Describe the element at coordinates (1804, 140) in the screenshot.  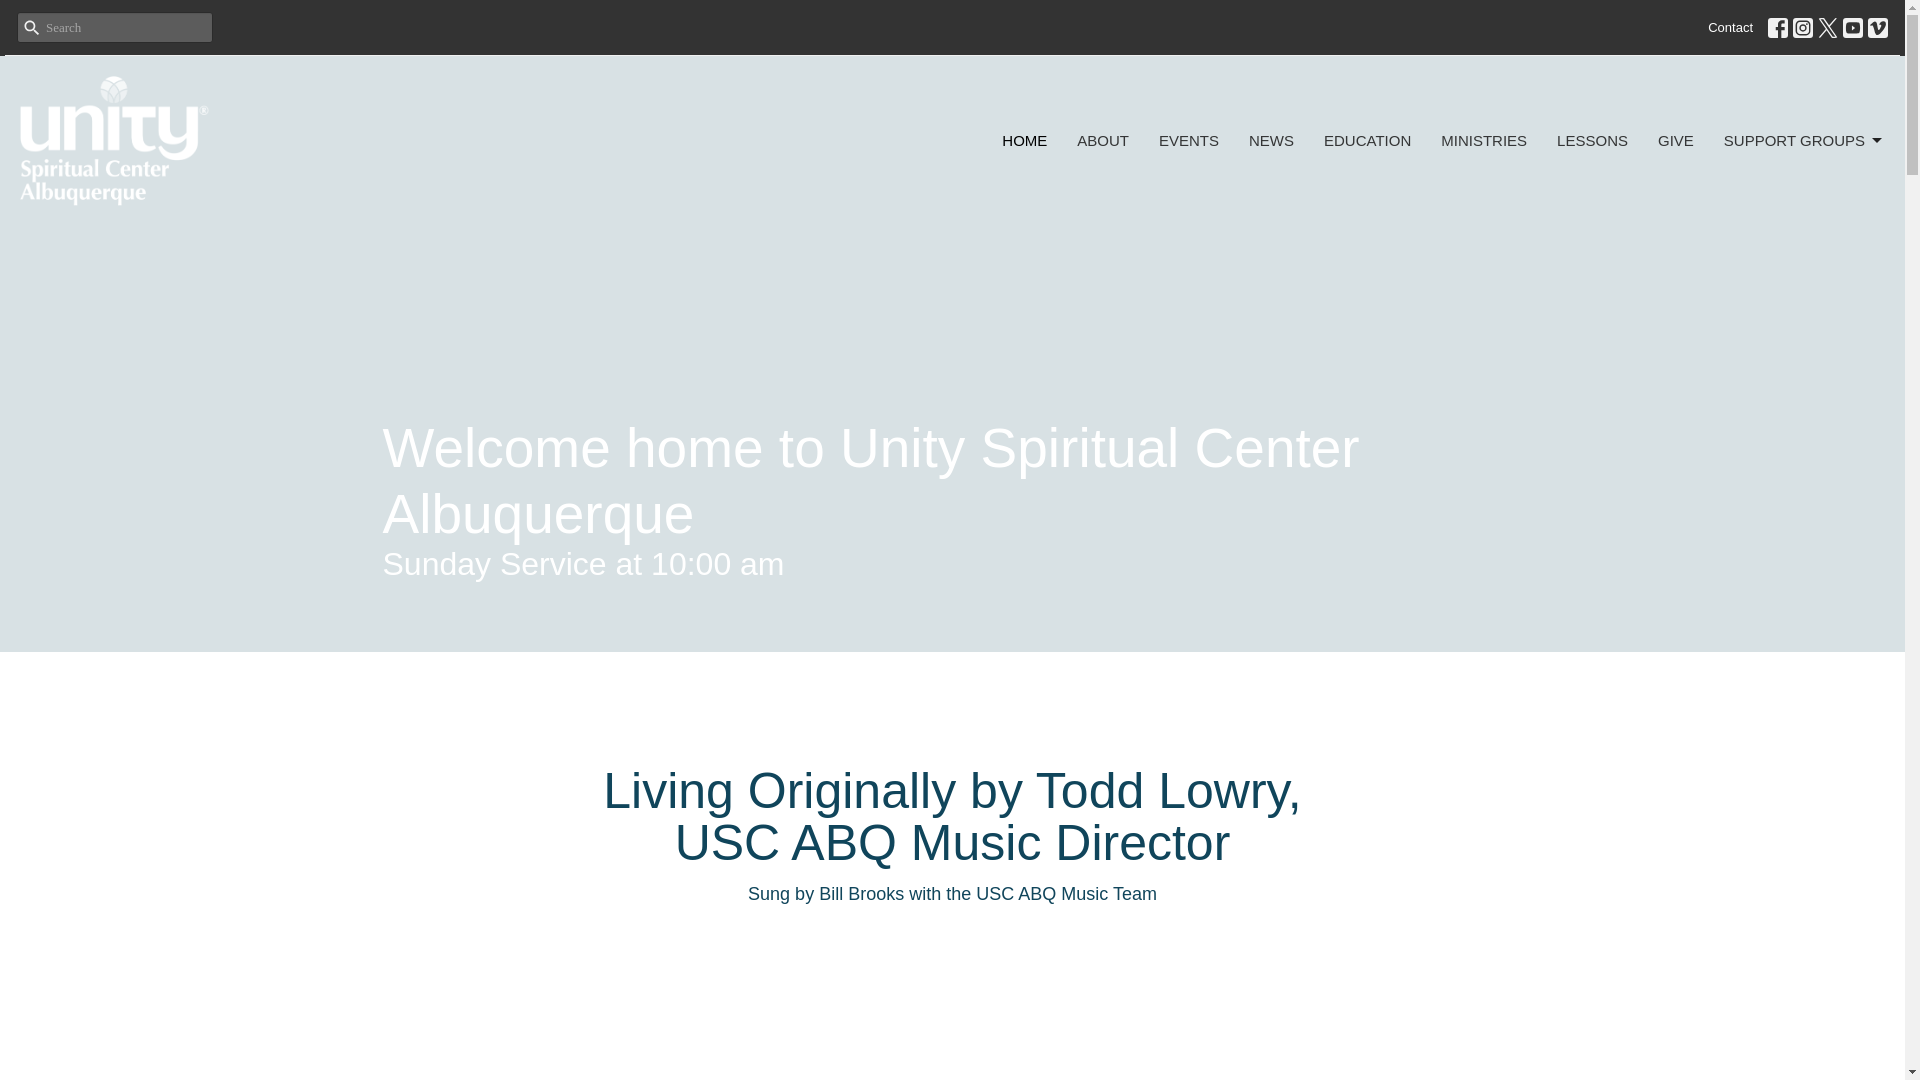
I see `SUPPORT GROUPS` at that location.